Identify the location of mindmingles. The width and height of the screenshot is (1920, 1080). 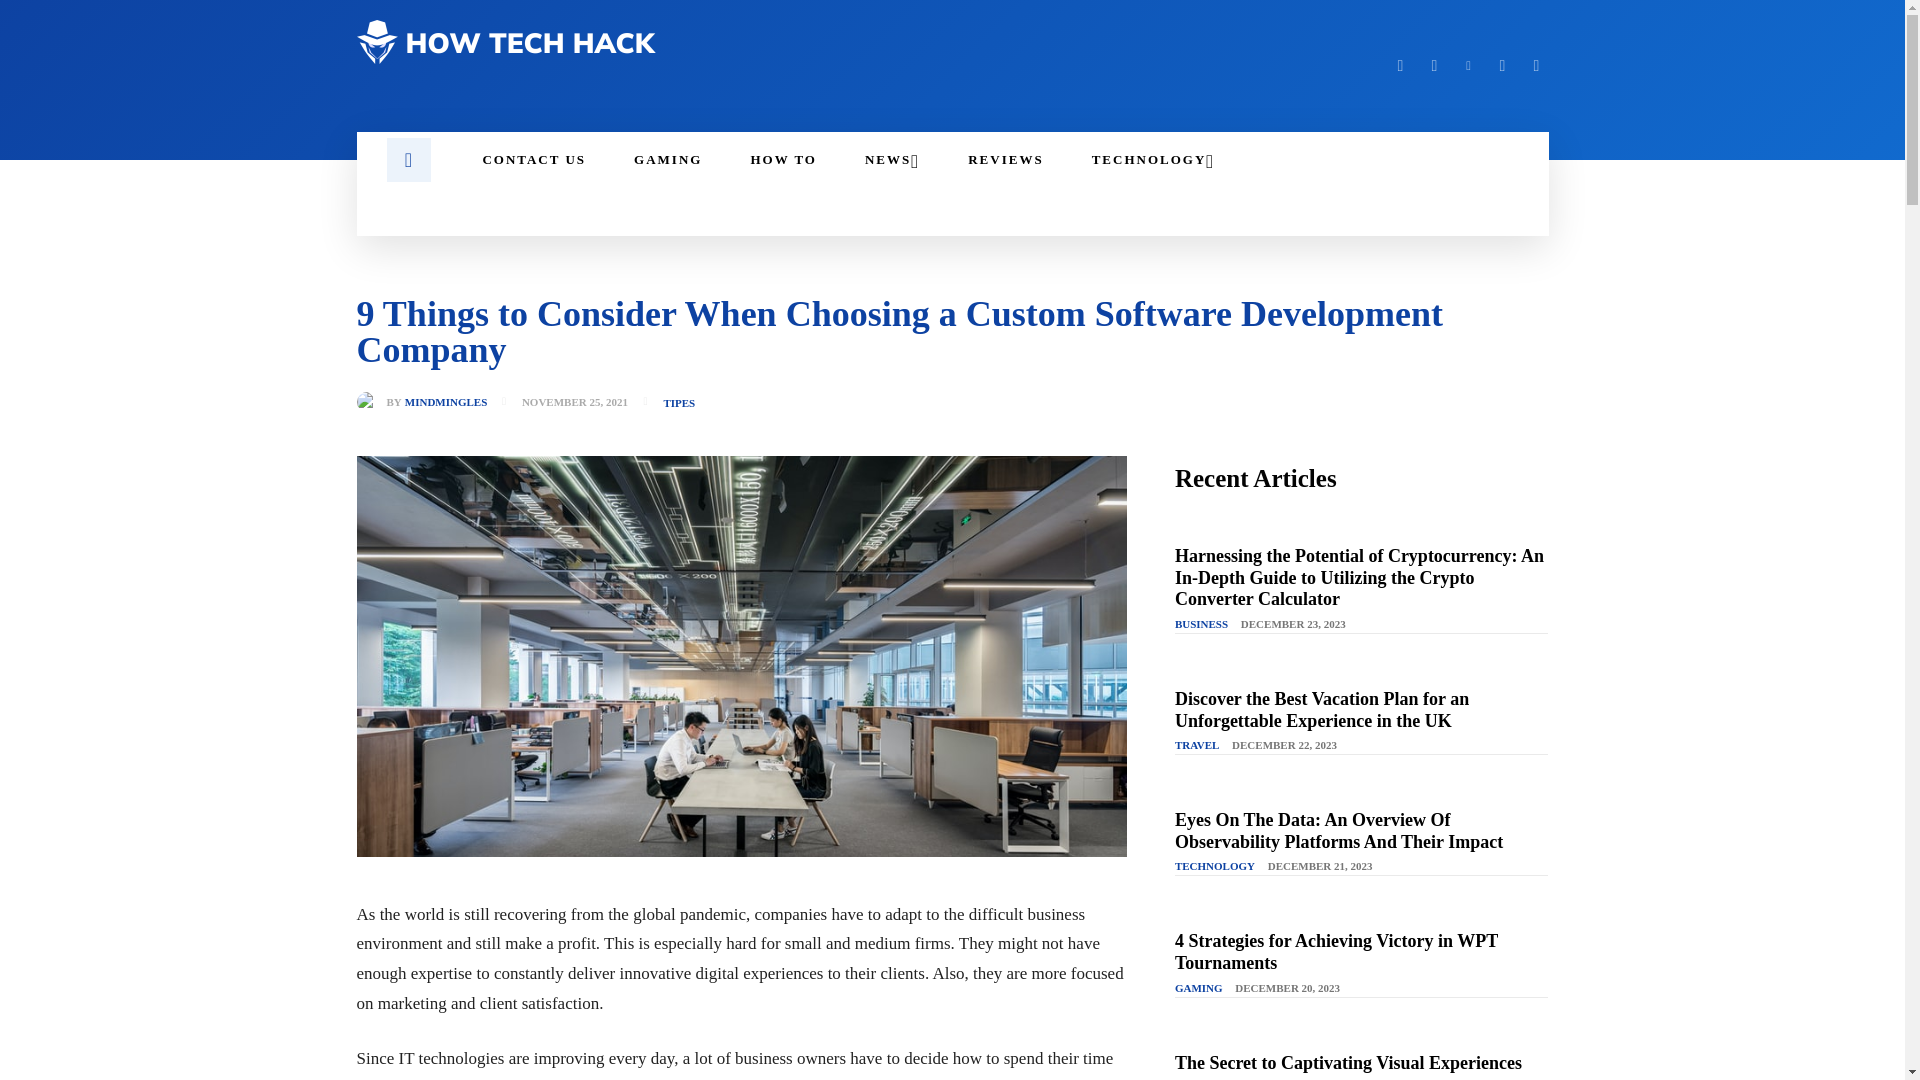
(370, 402).